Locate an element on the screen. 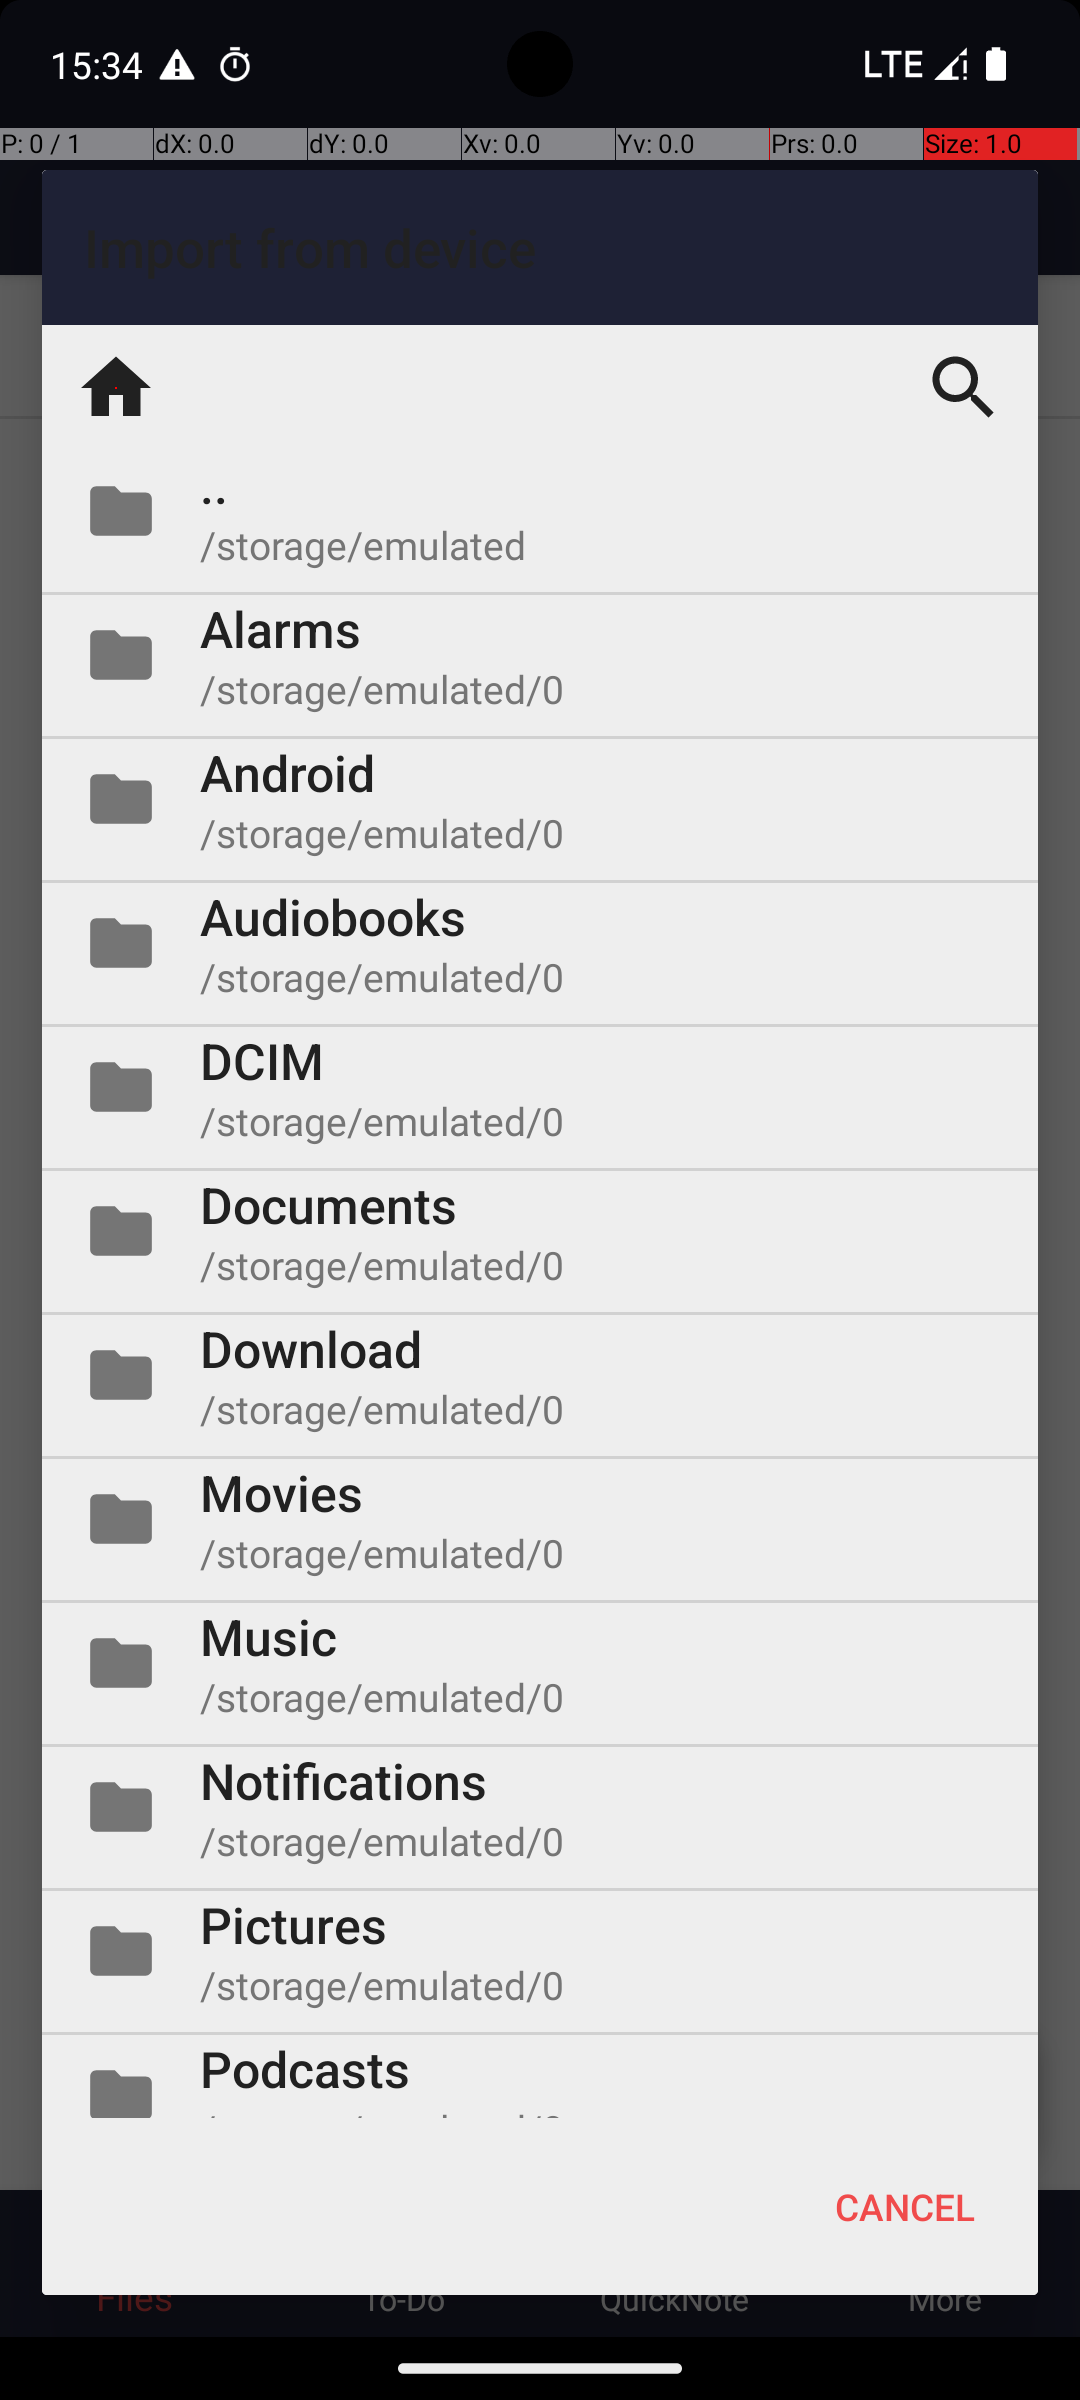 This screenshot has height=2400, width=1080. Folder Alarms /storage/emulated/0/Android is located at coordinates (540, 655).